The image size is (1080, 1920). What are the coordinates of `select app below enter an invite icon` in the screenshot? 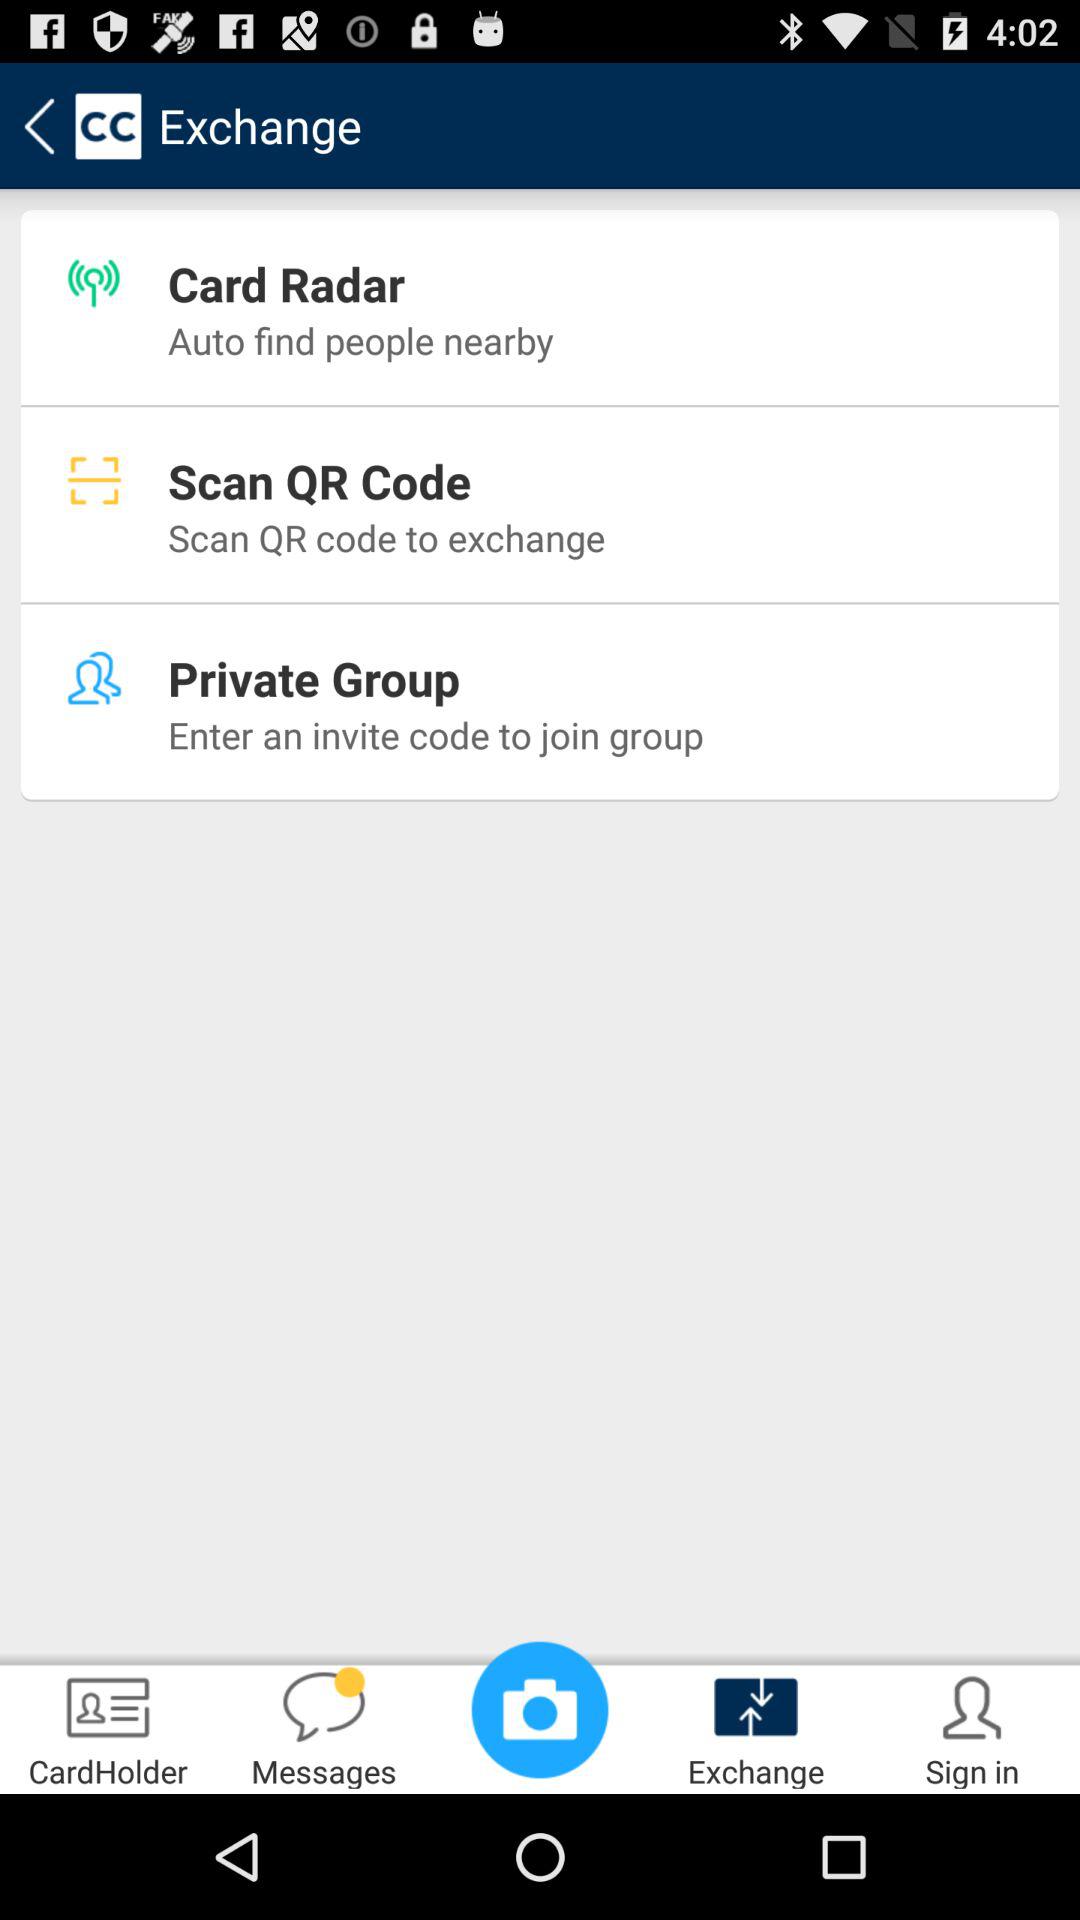 It's located at (108, 1726).